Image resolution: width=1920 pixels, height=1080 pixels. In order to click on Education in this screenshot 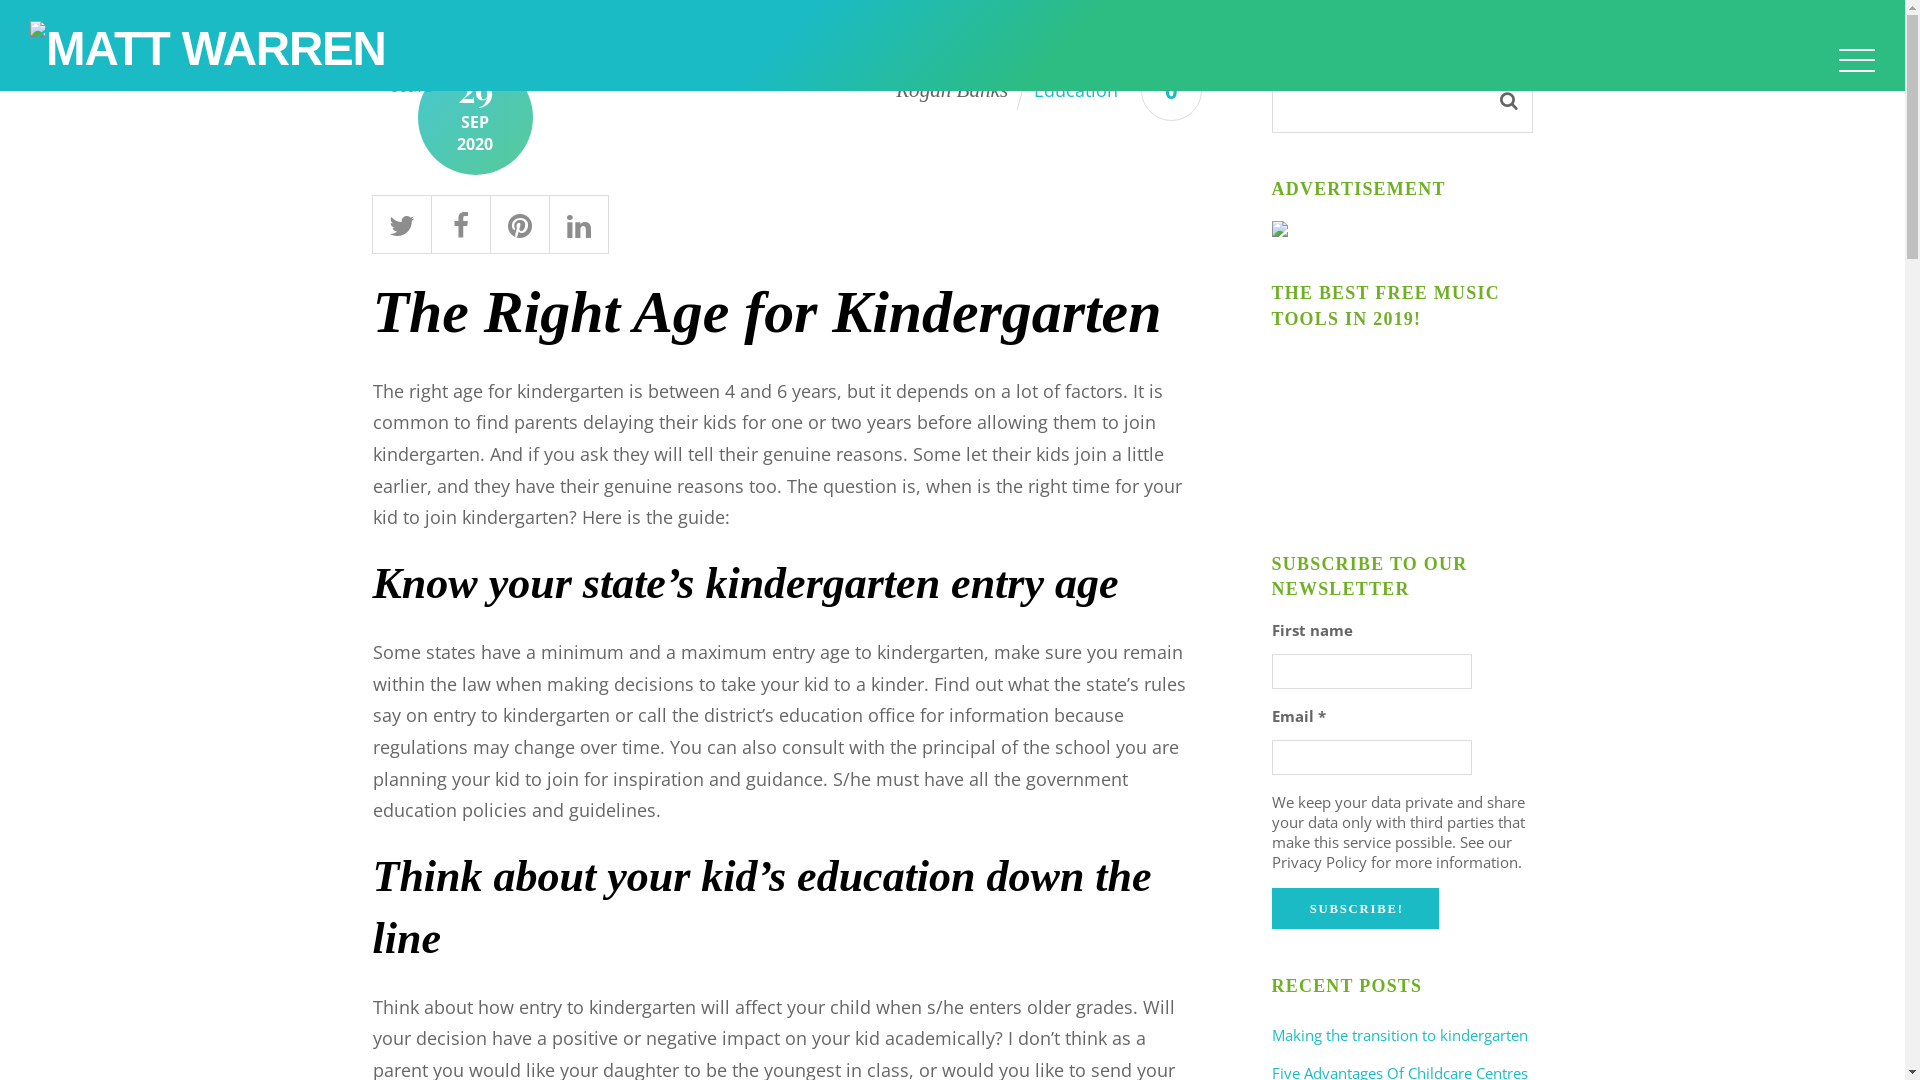, I will do `click(1076, 90)`.